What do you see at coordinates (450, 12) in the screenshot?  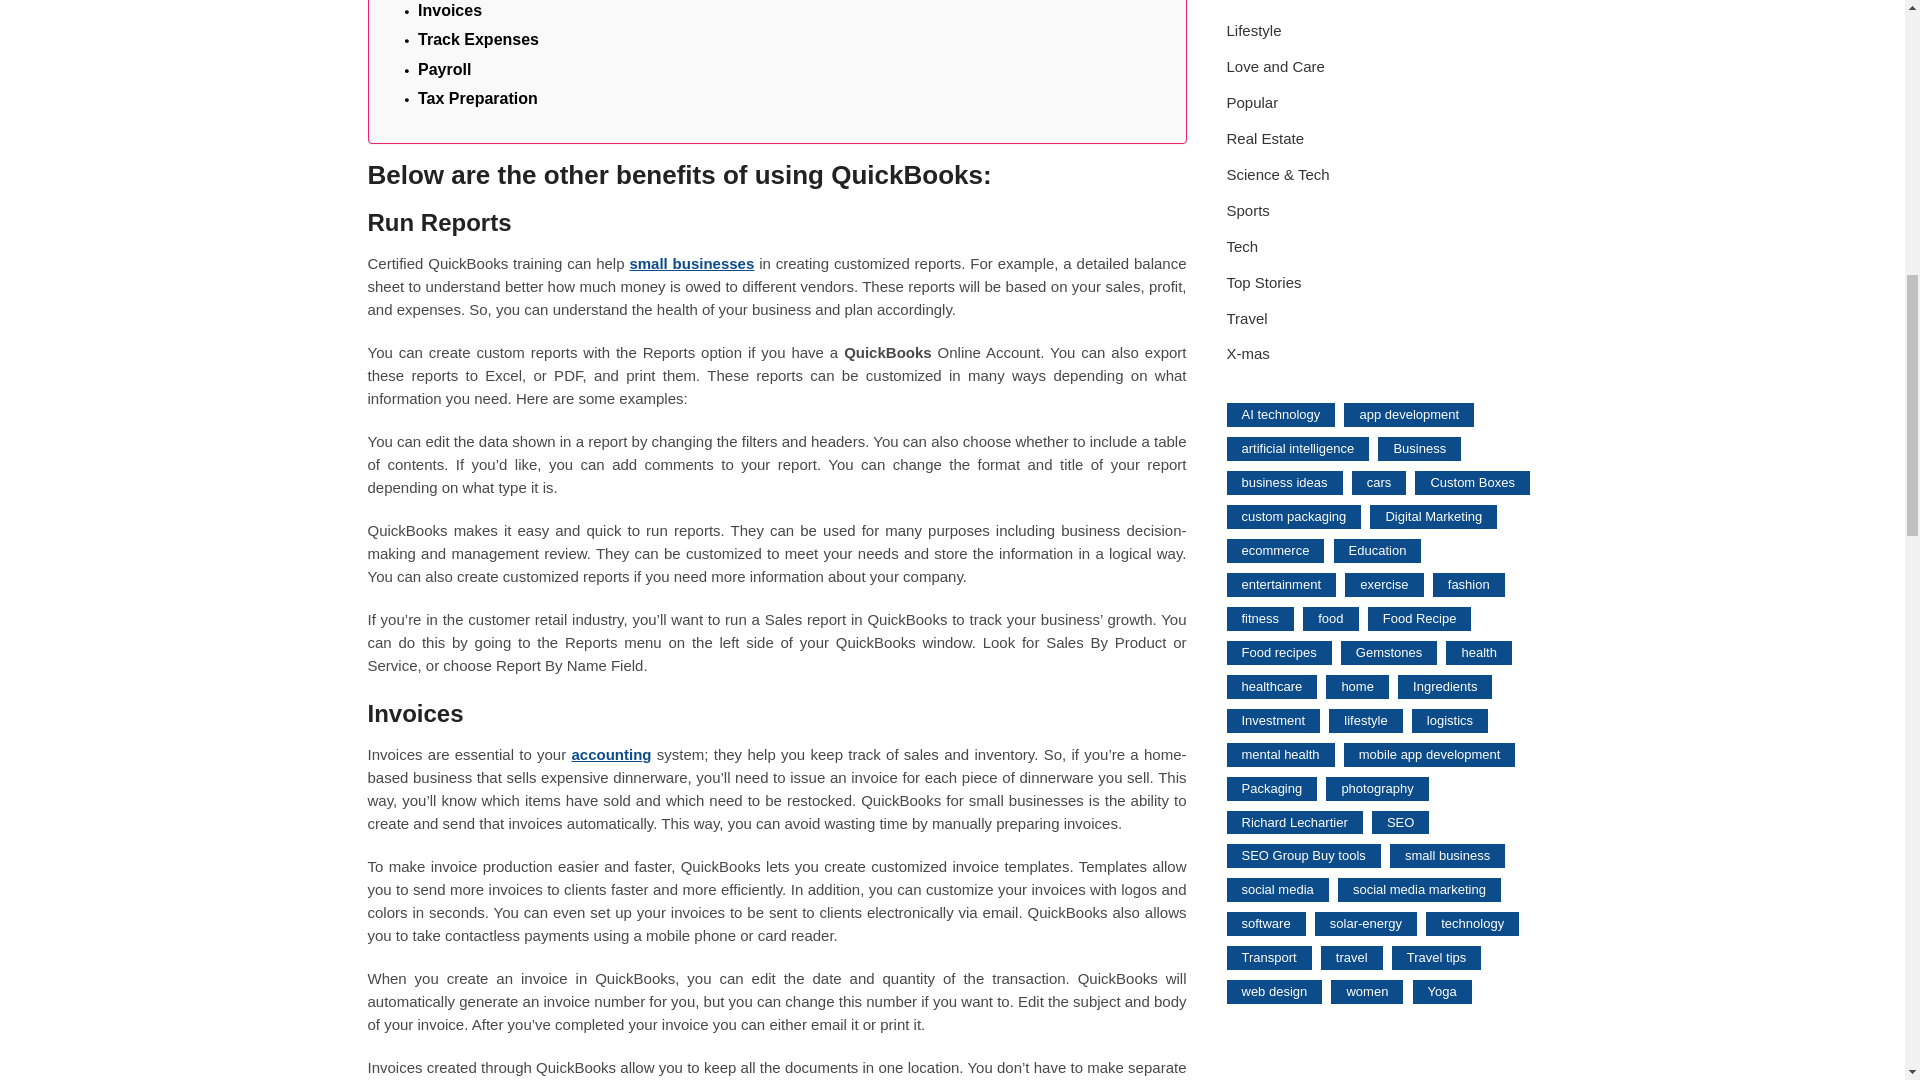 I see `Invoices` at bounding box center [450, 12].